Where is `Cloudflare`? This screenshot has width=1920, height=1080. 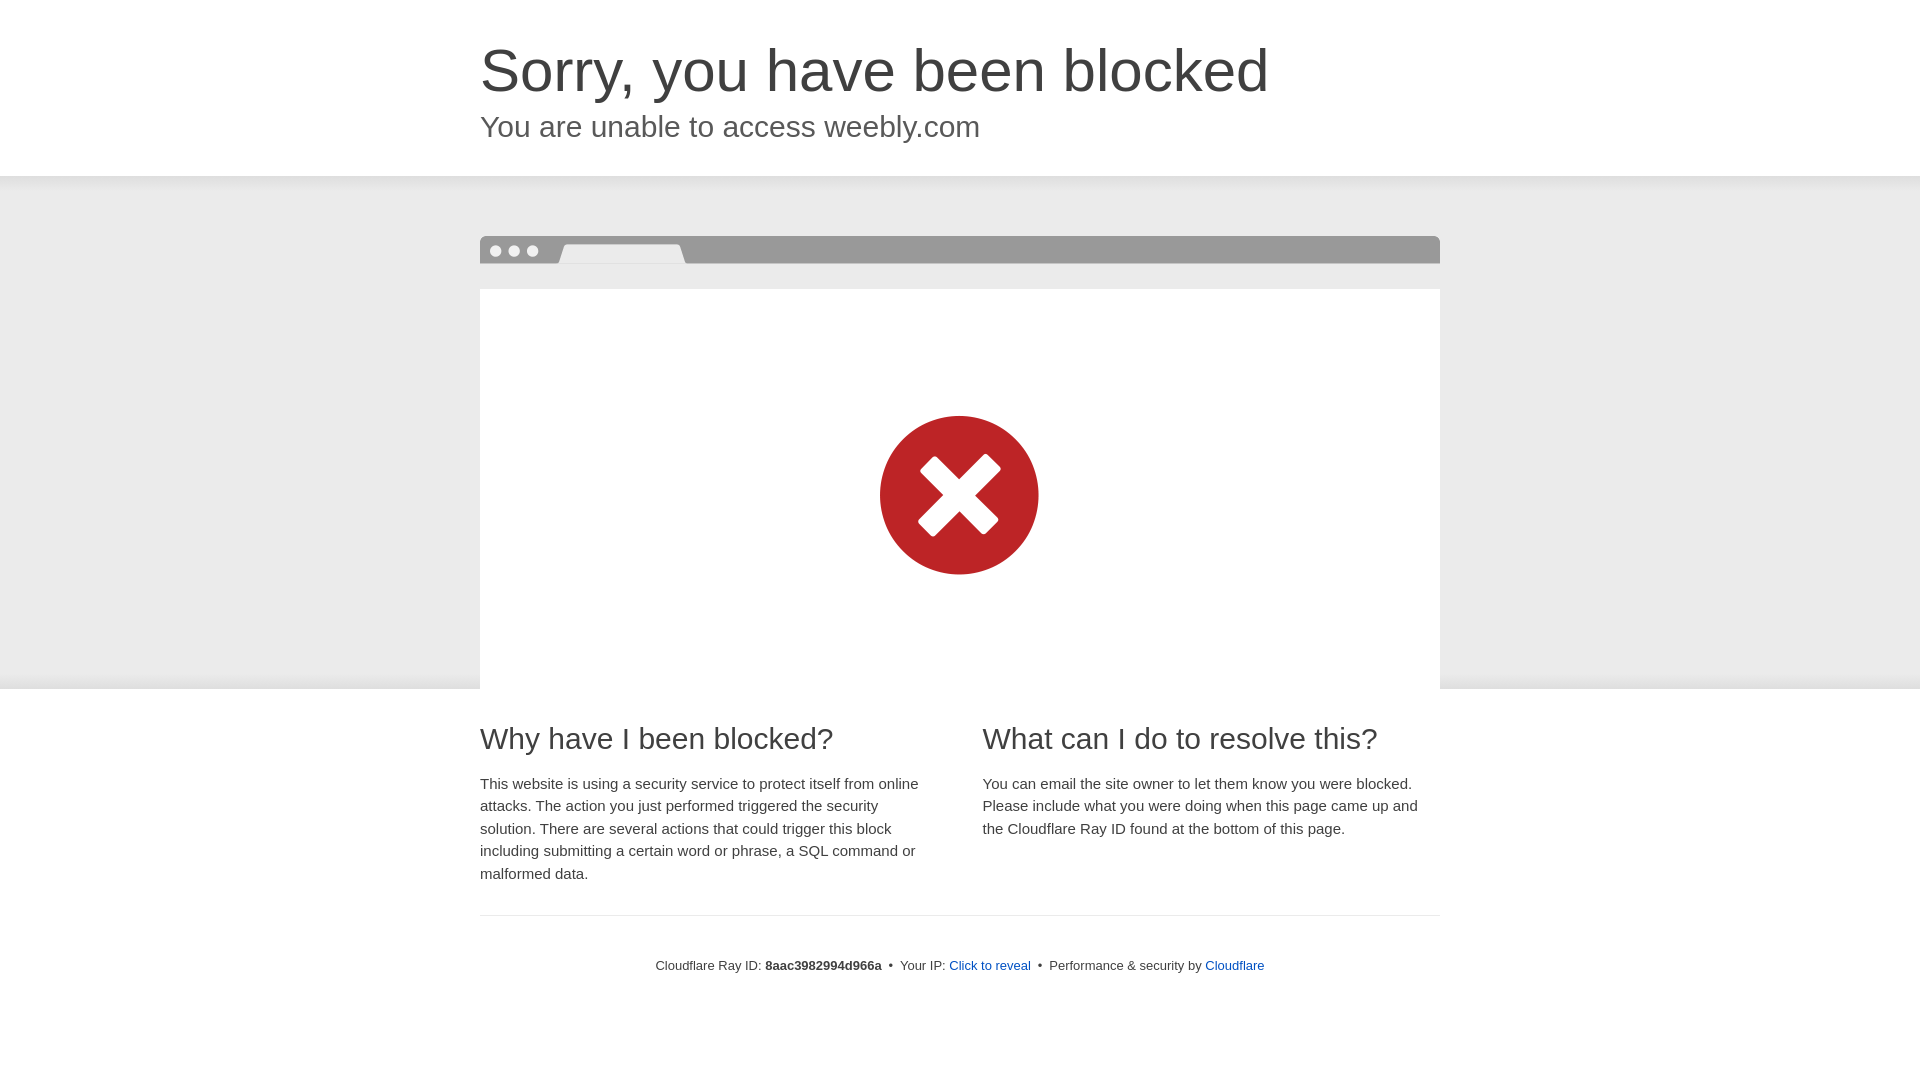
Cloudflare is located at coordinates (1234, 965).